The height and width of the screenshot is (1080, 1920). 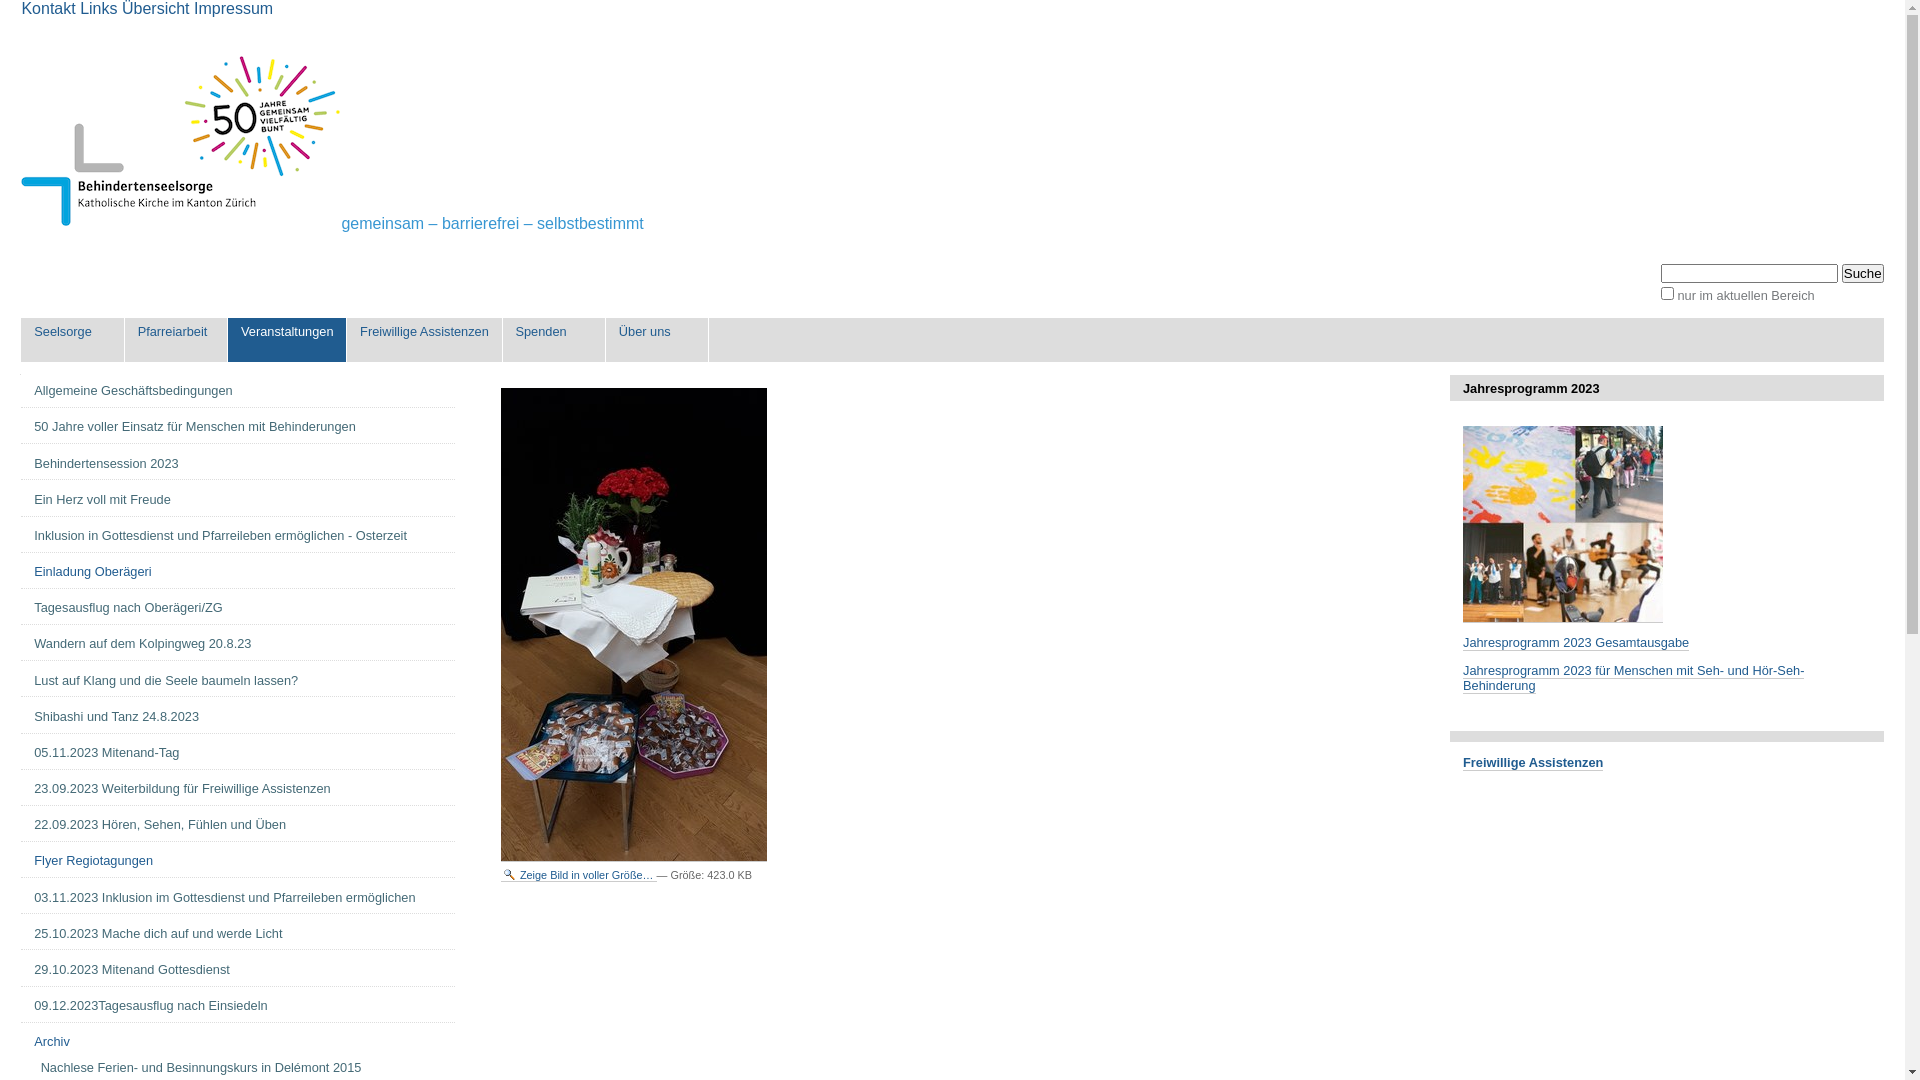 I want to click on Navigation, so click(x=20, y=381).